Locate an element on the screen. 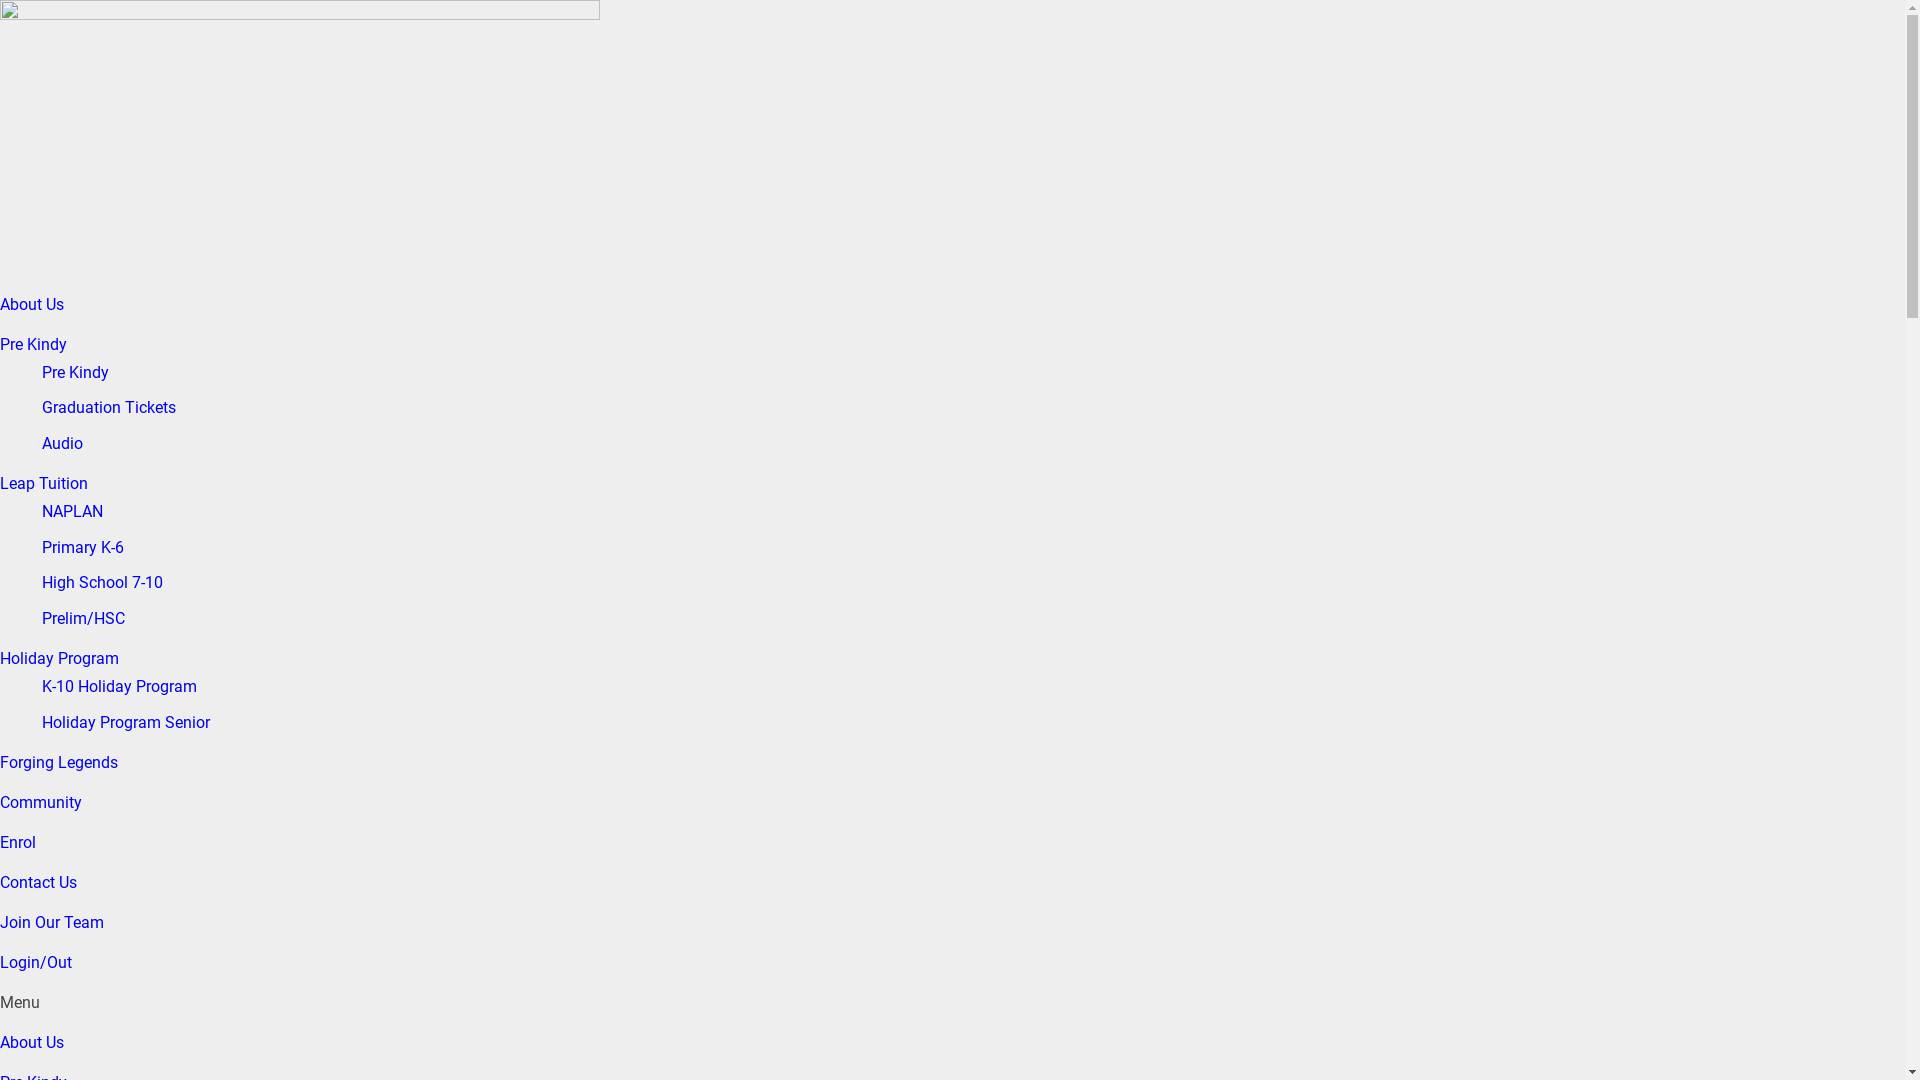 This screenshot has height=1080, width=1920. Login/Out is located at coordinates (36, 962).